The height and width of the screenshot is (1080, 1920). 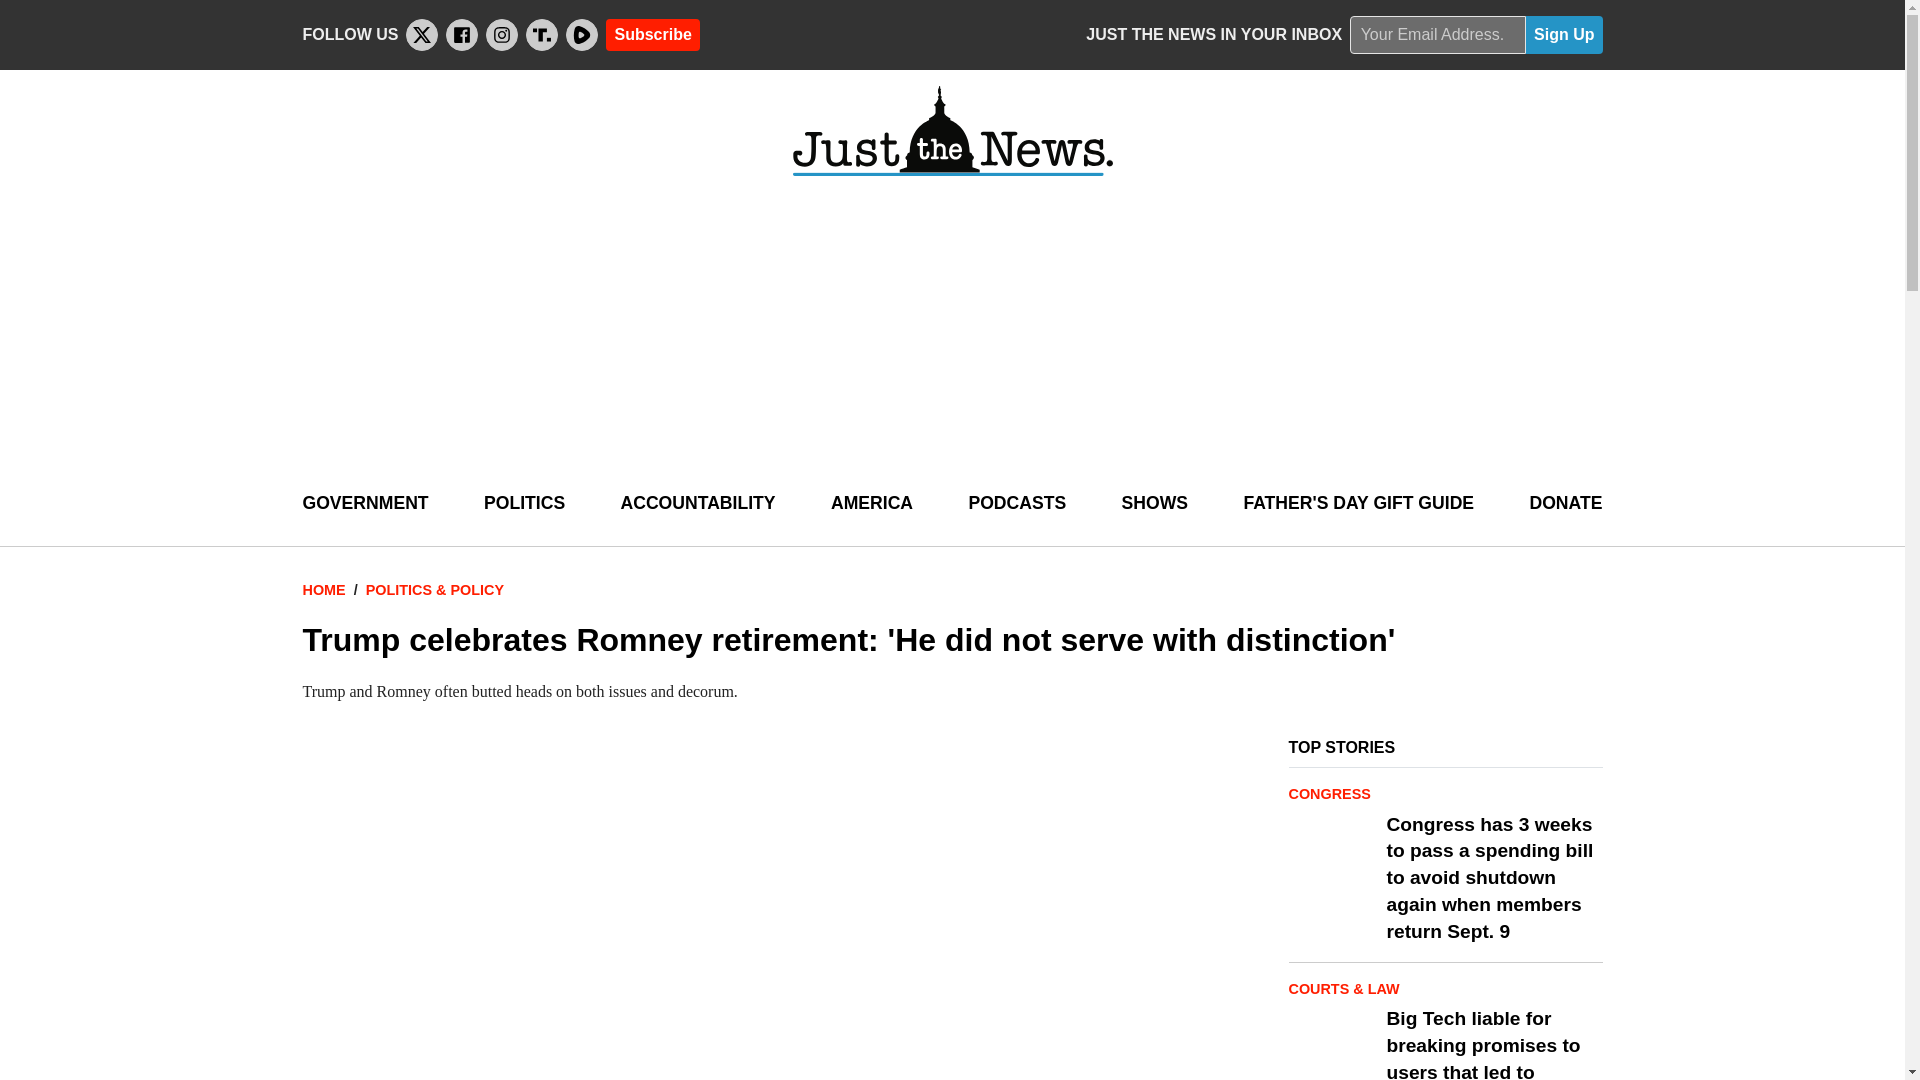 What do you see at coordinates (1564, 35) in the screenshot?
I see `Sign Up` at bounding box center [1564, 35].